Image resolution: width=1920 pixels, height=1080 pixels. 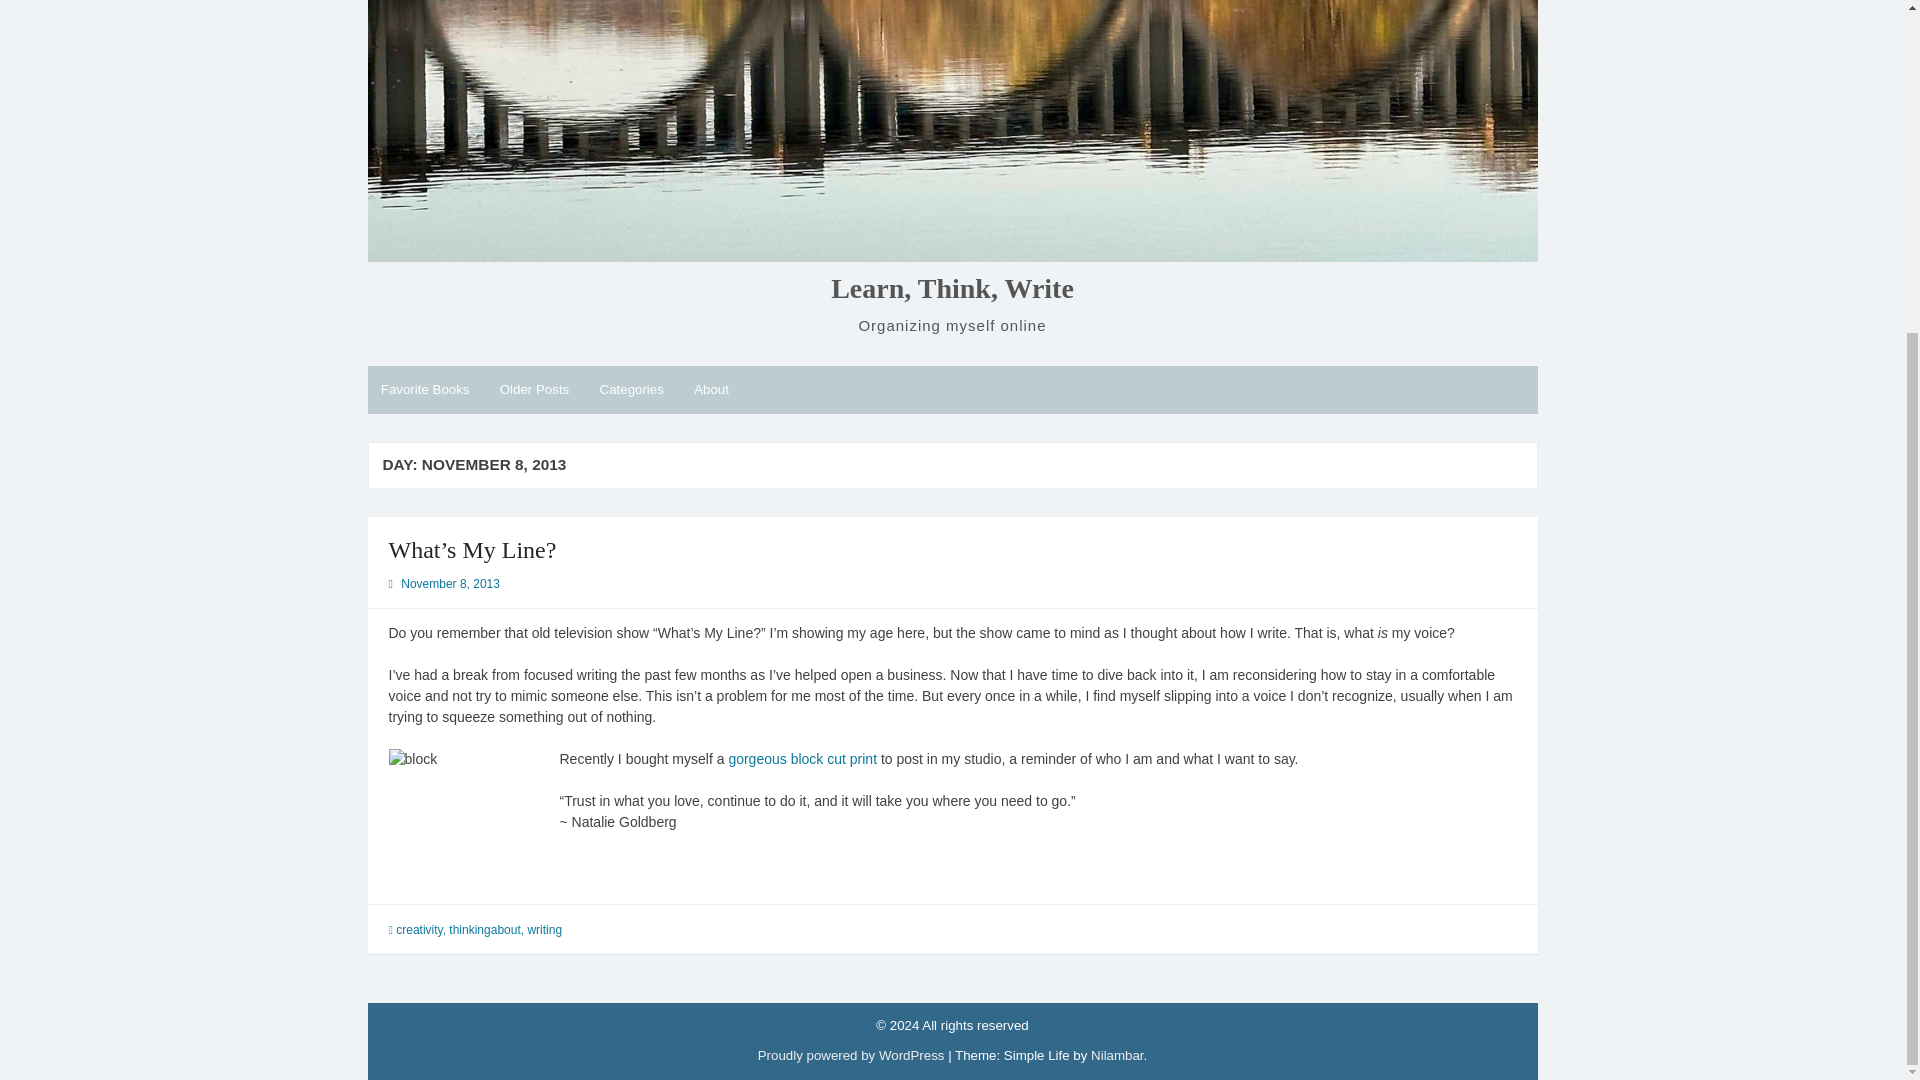 What do you see at coordinates (484, 930) in the screenshot?
I see `thinkingabout` at bounding box center [484, 930].